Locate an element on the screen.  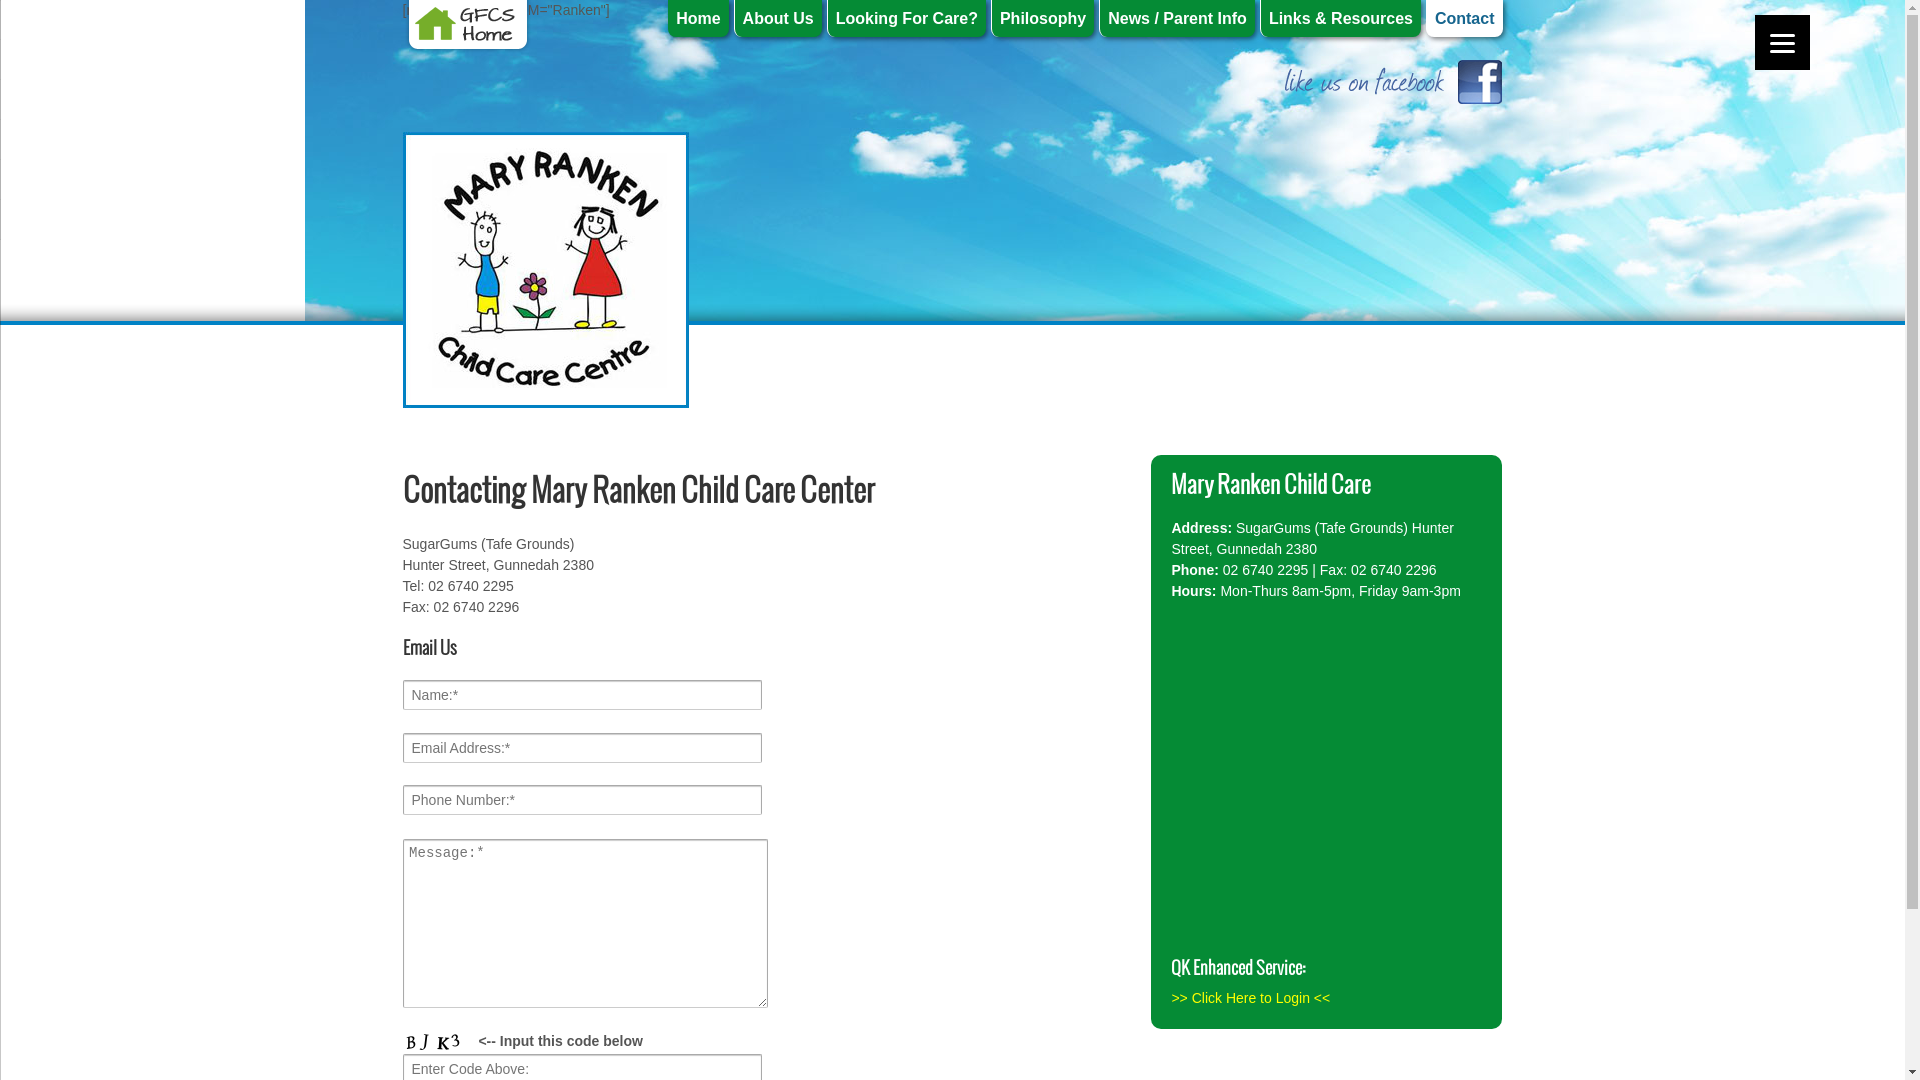
About Us is located at coordinates (778, 18).